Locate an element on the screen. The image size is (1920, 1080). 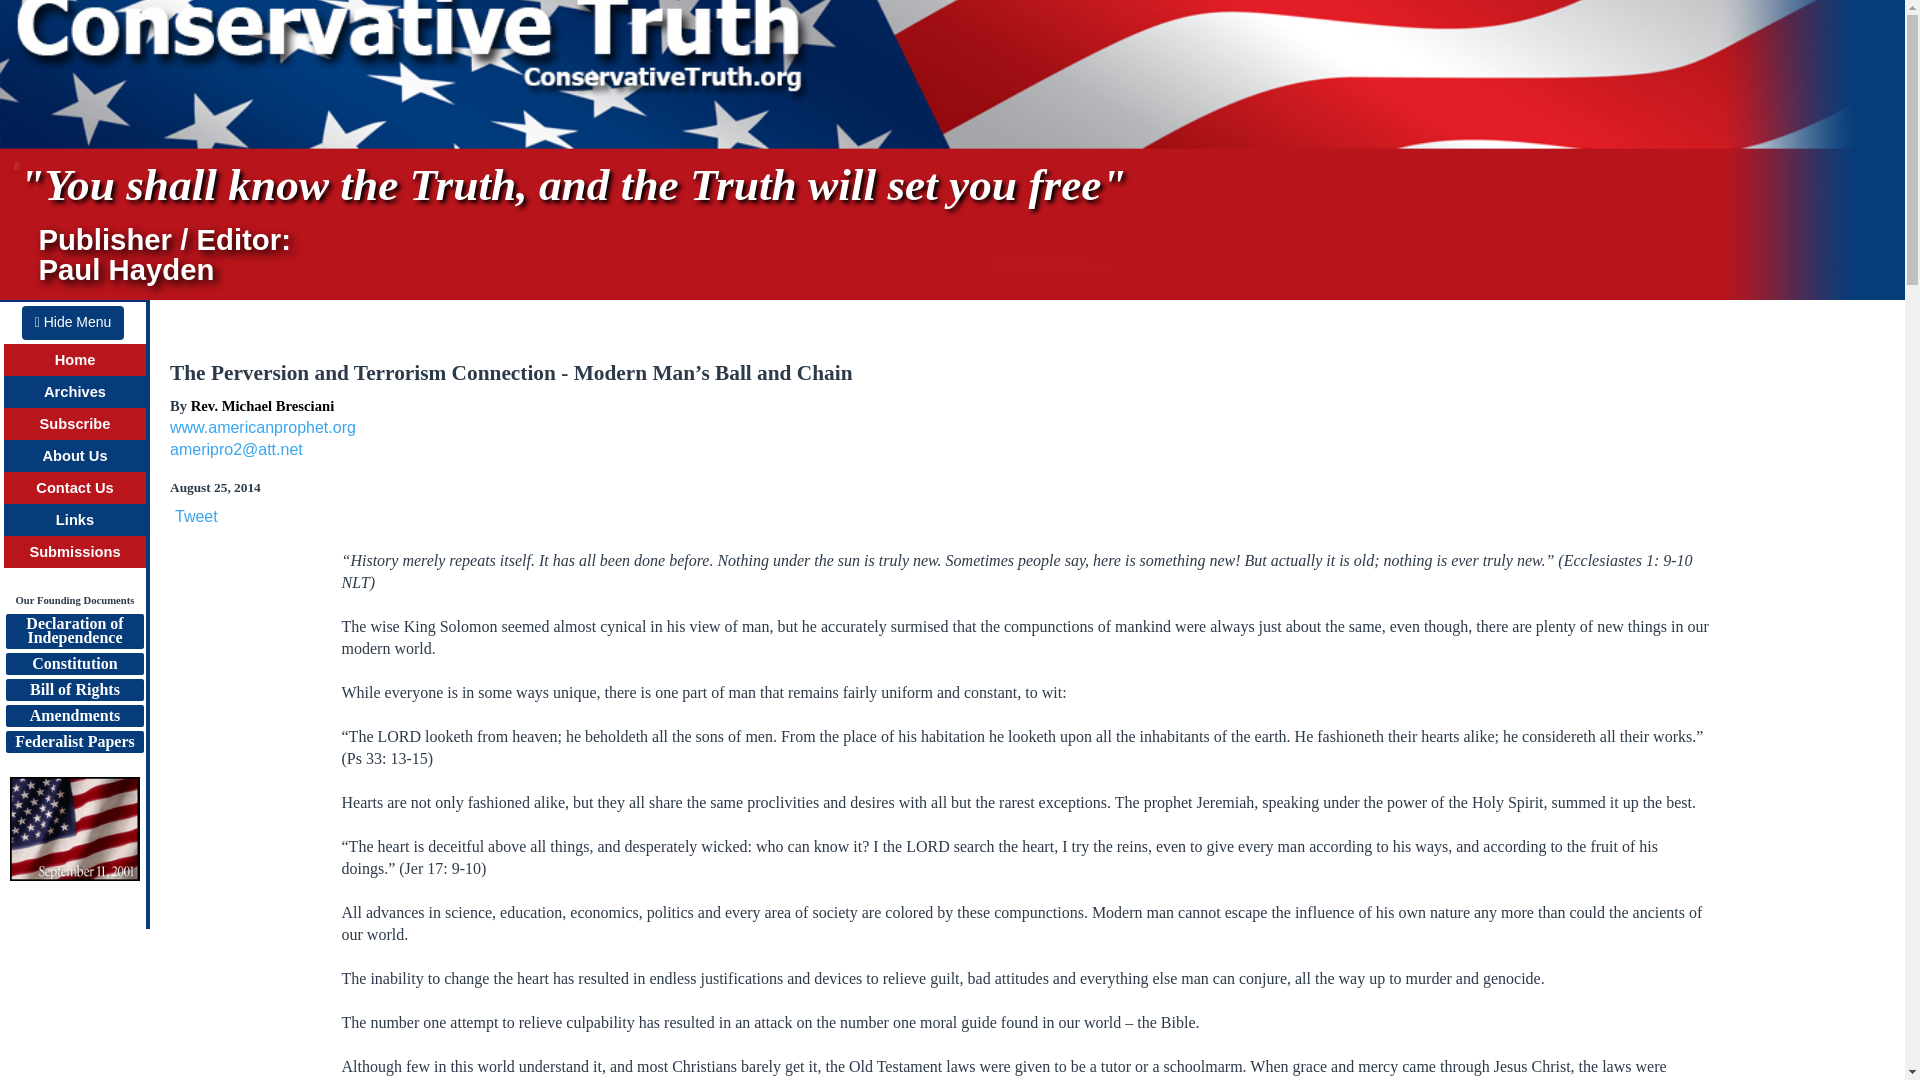
Submissions is located at coordinates (74, 742).